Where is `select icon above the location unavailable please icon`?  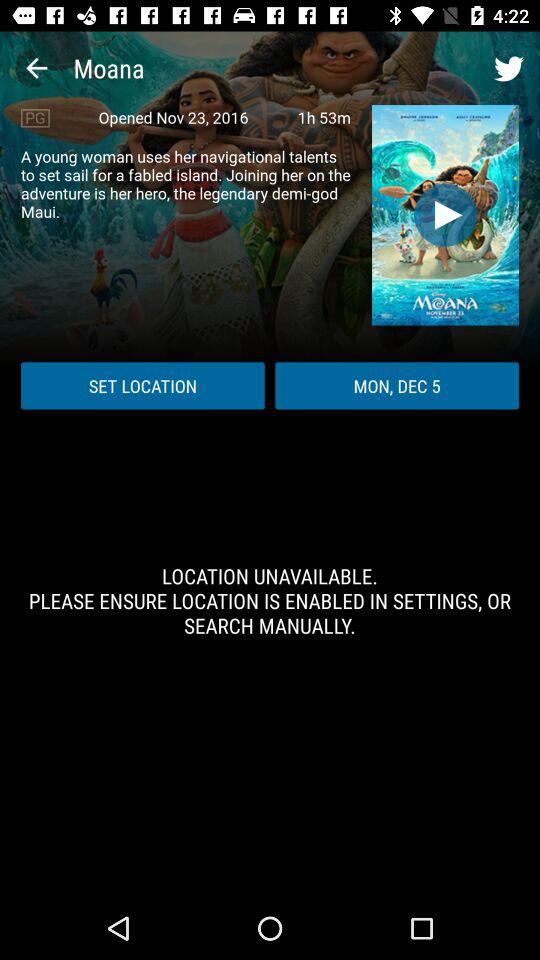
select icon above the location unavailable please icon is located at coordinates (142, 386).